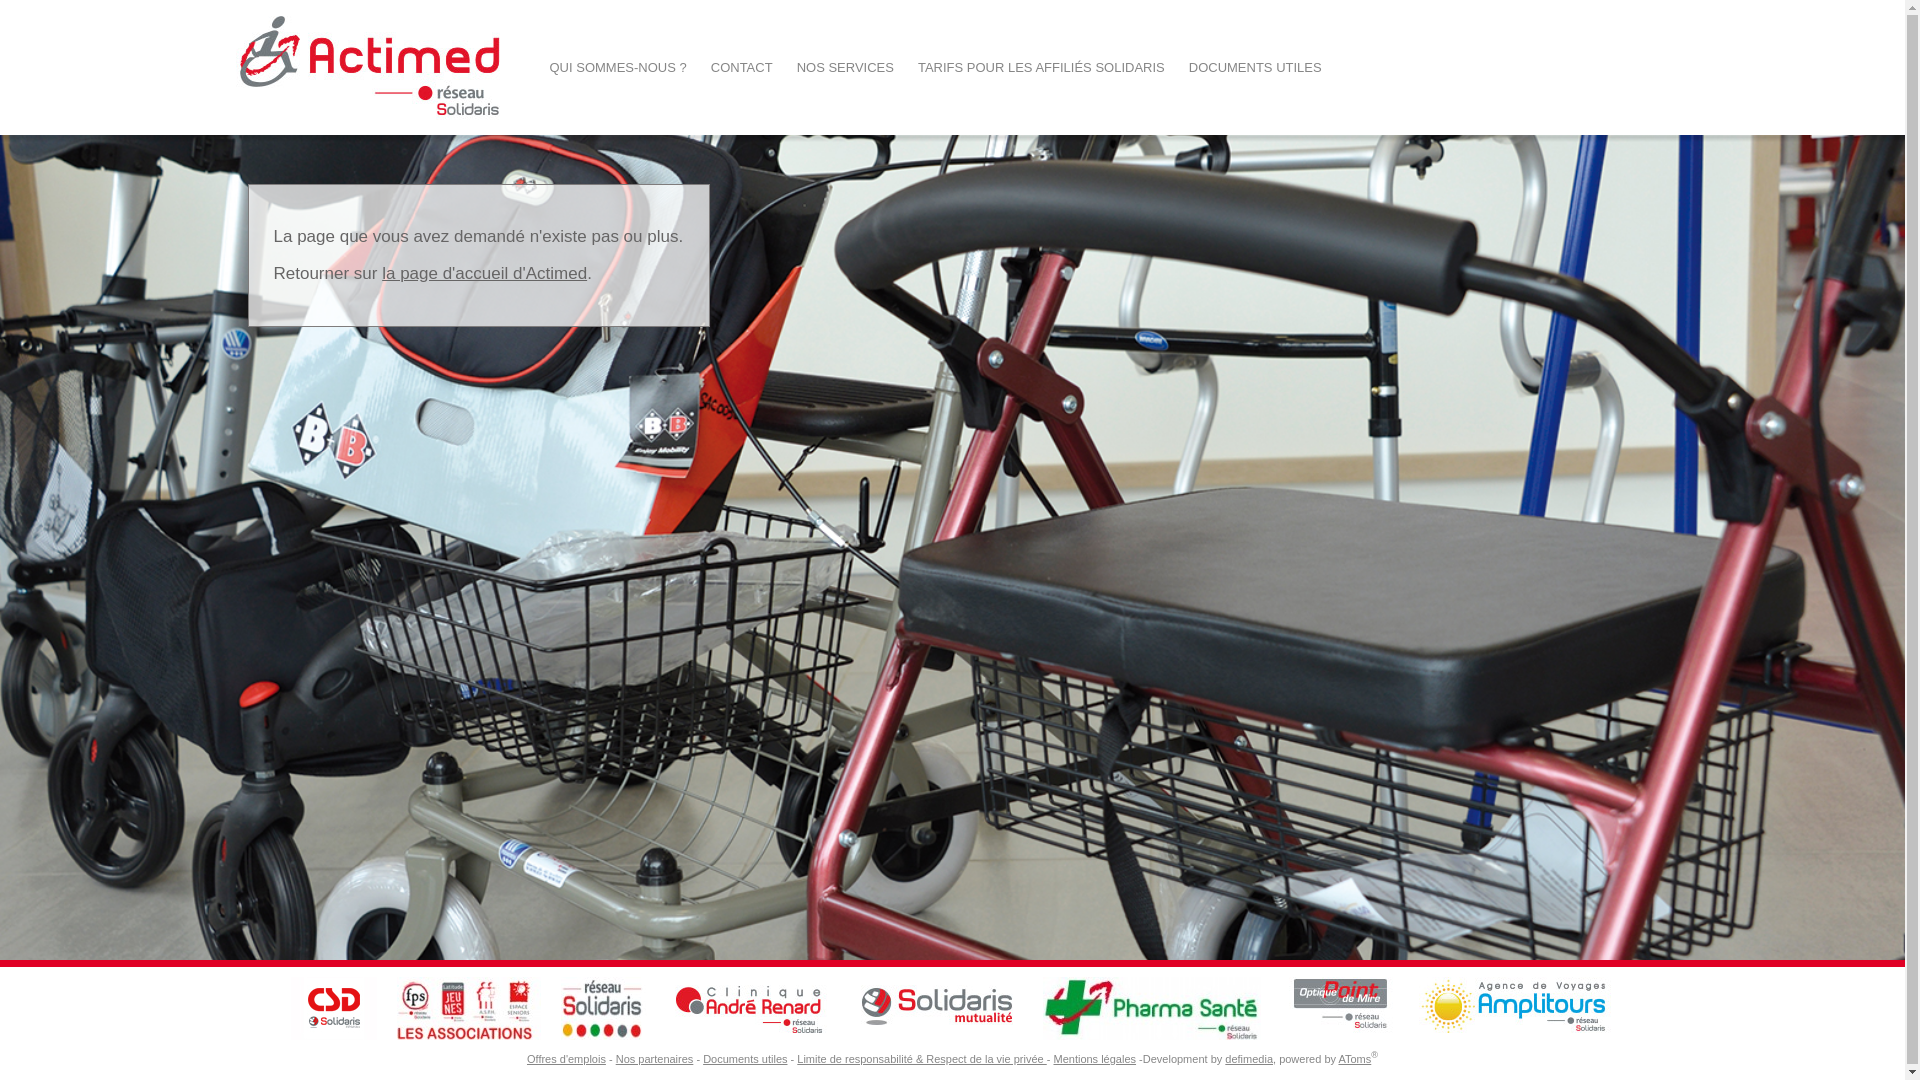  Describe the element at coordinates (370, 68) in the screenshot. I see `logo-actimed` at that location.